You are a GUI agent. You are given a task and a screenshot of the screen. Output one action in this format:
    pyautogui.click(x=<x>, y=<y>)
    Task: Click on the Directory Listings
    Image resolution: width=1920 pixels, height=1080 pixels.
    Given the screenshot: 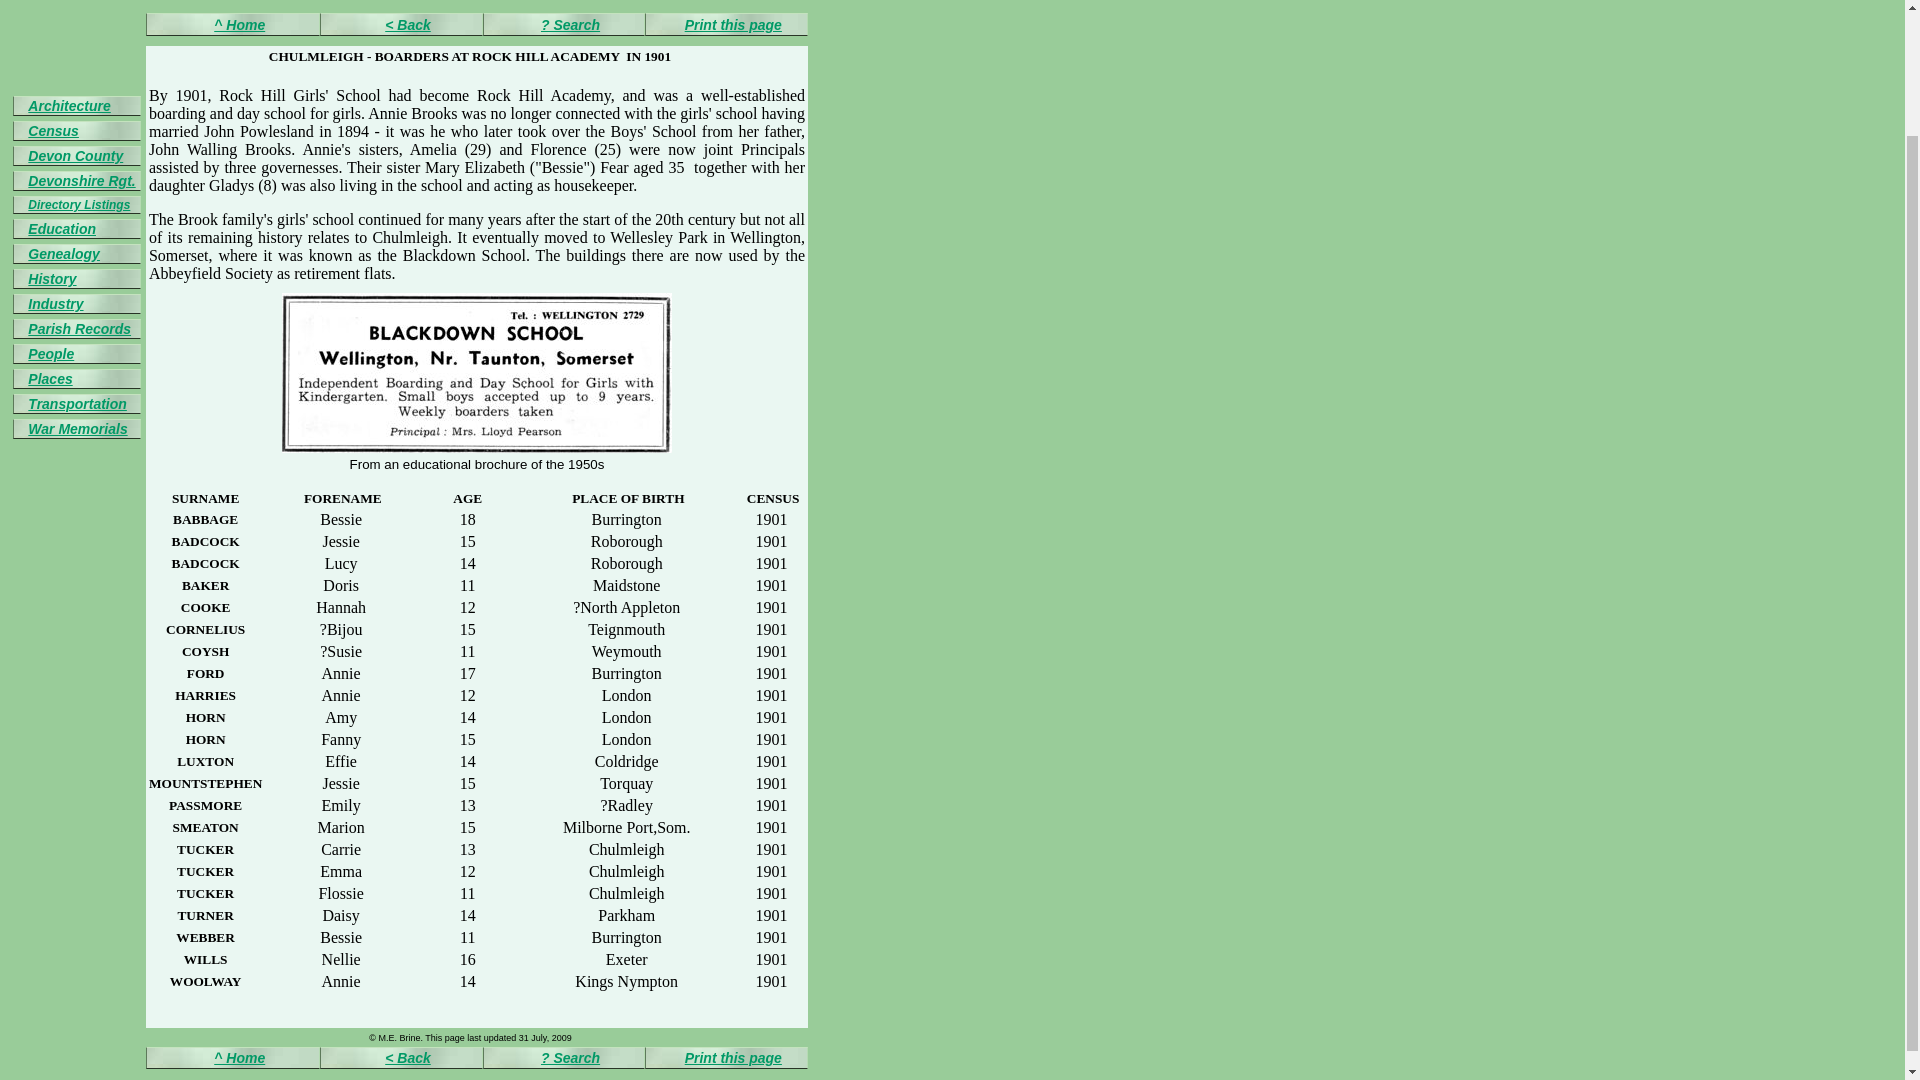 What is the action you would take?
    pyautogui.click(x=79, y=204)
    